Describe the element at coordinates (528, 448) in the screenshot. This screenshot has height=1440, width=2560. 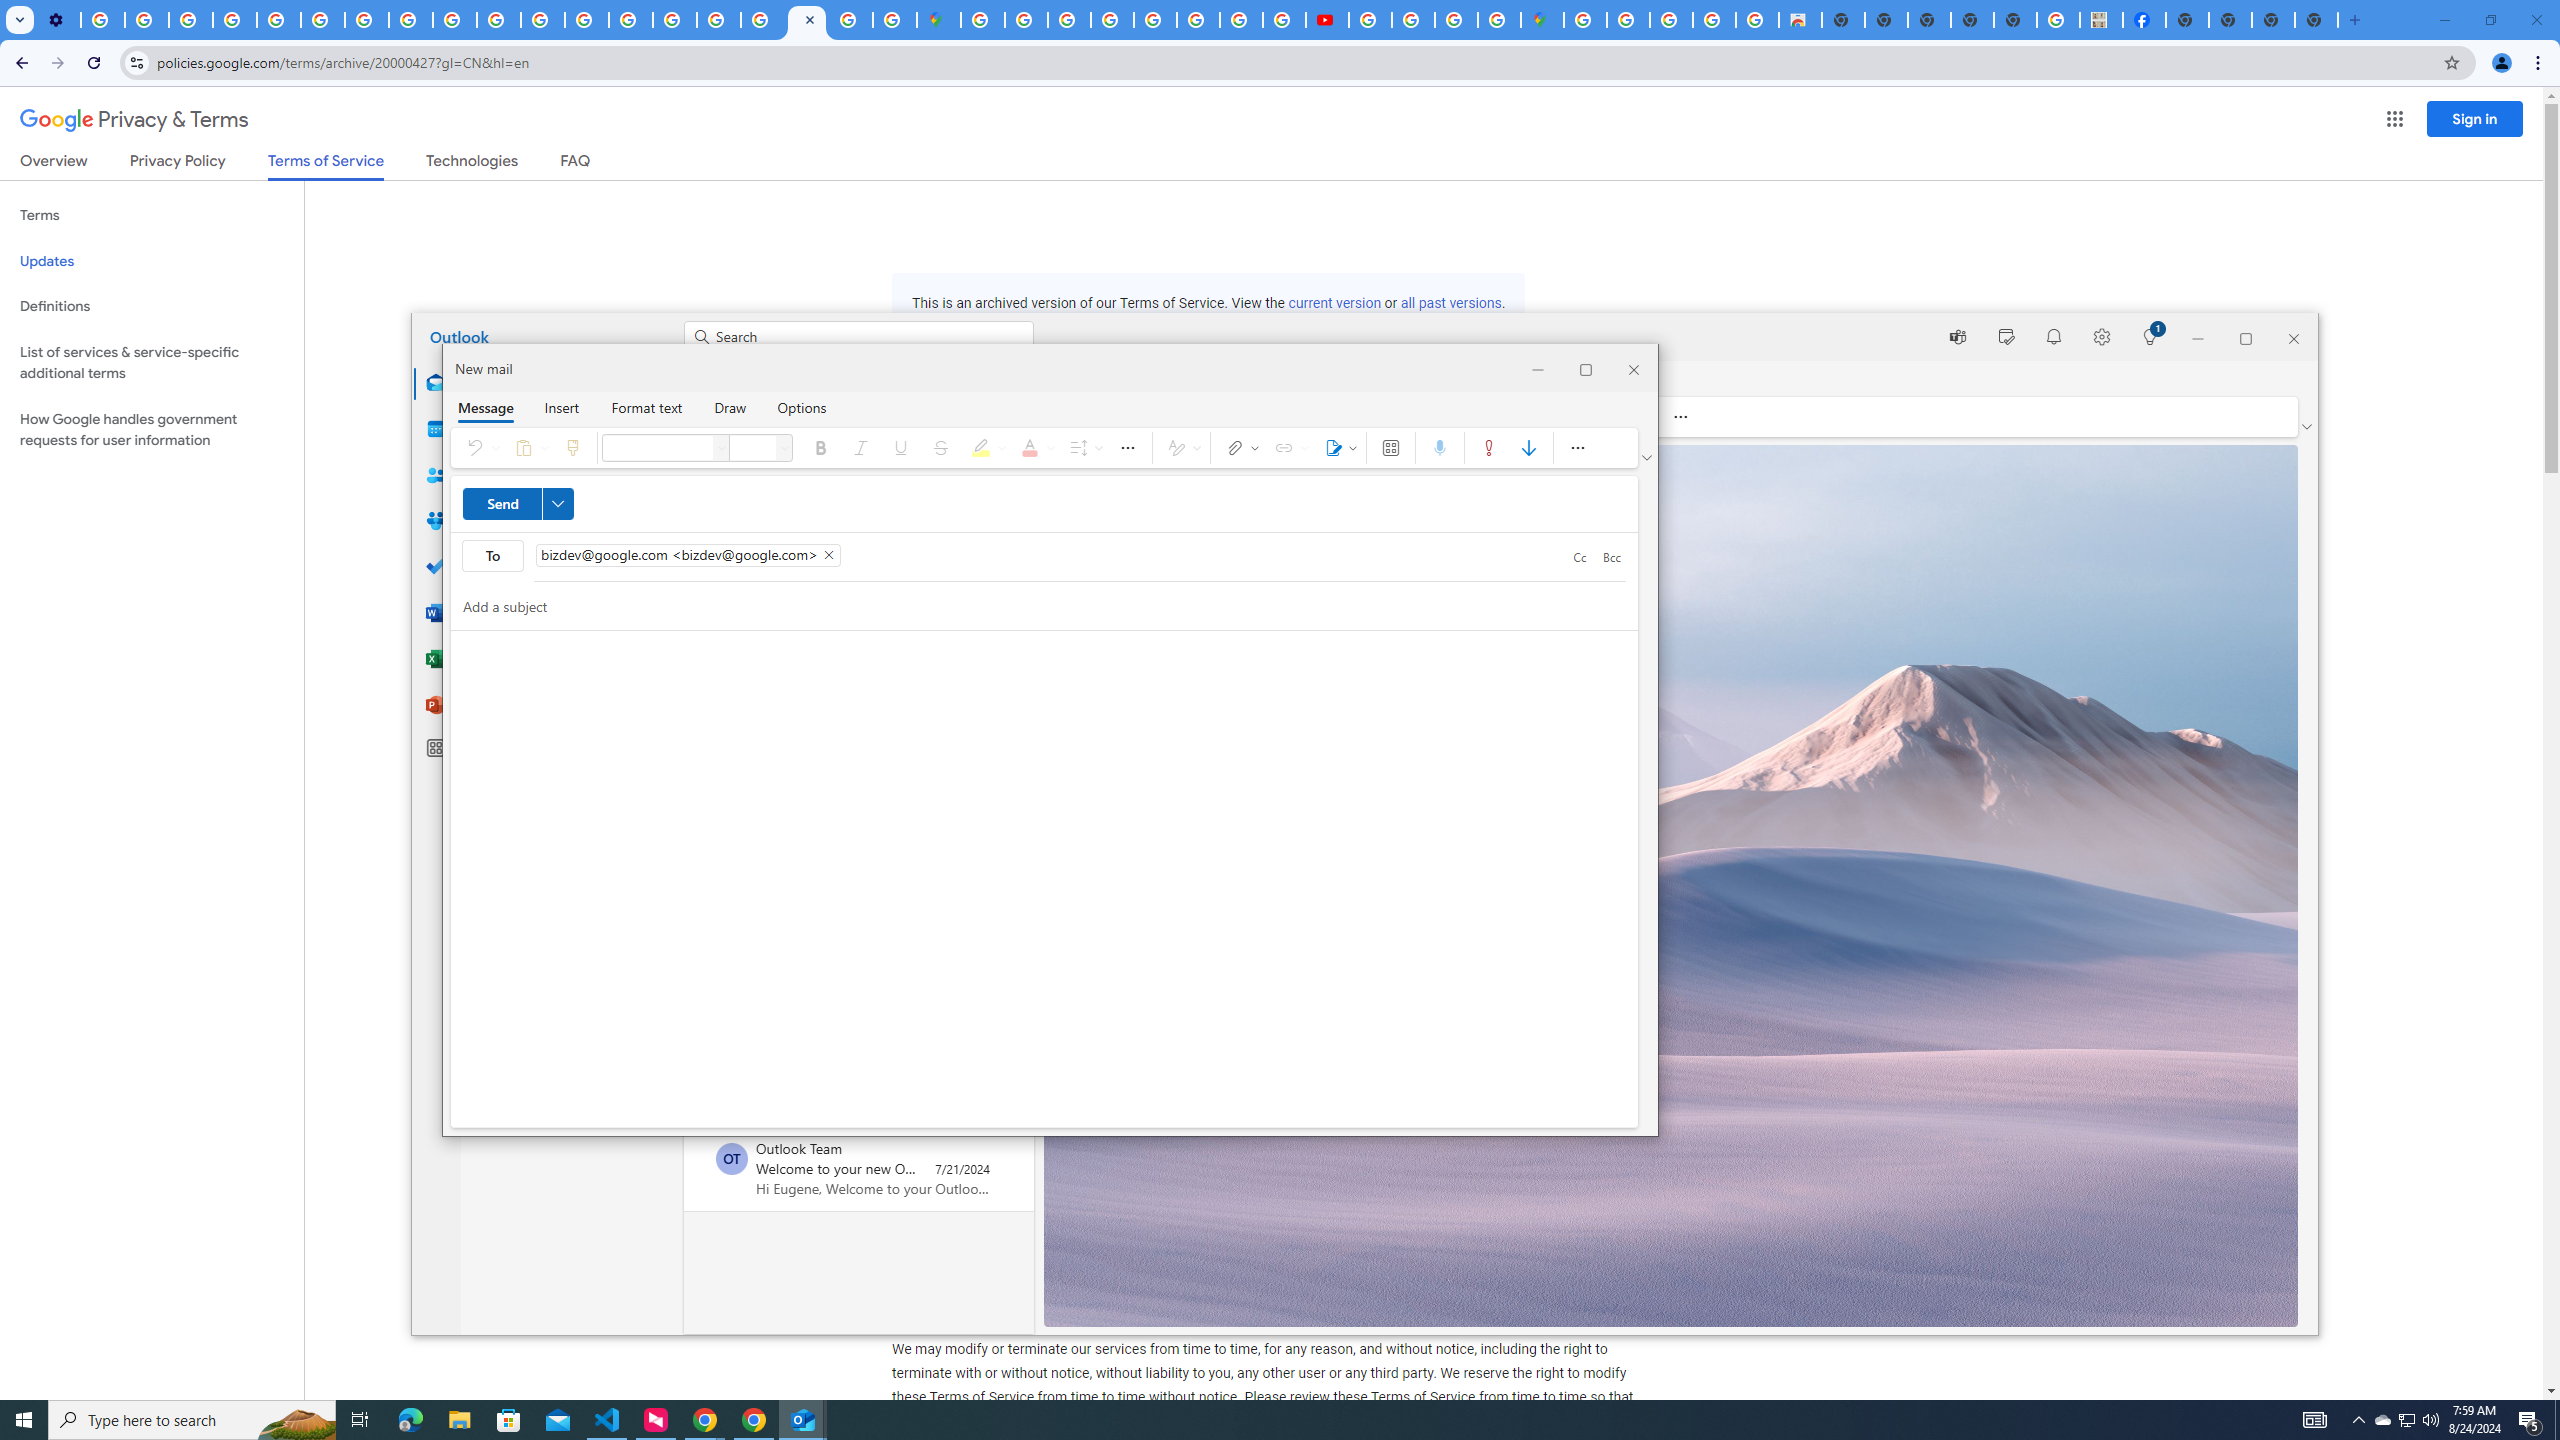
I see `Paste` at that location.